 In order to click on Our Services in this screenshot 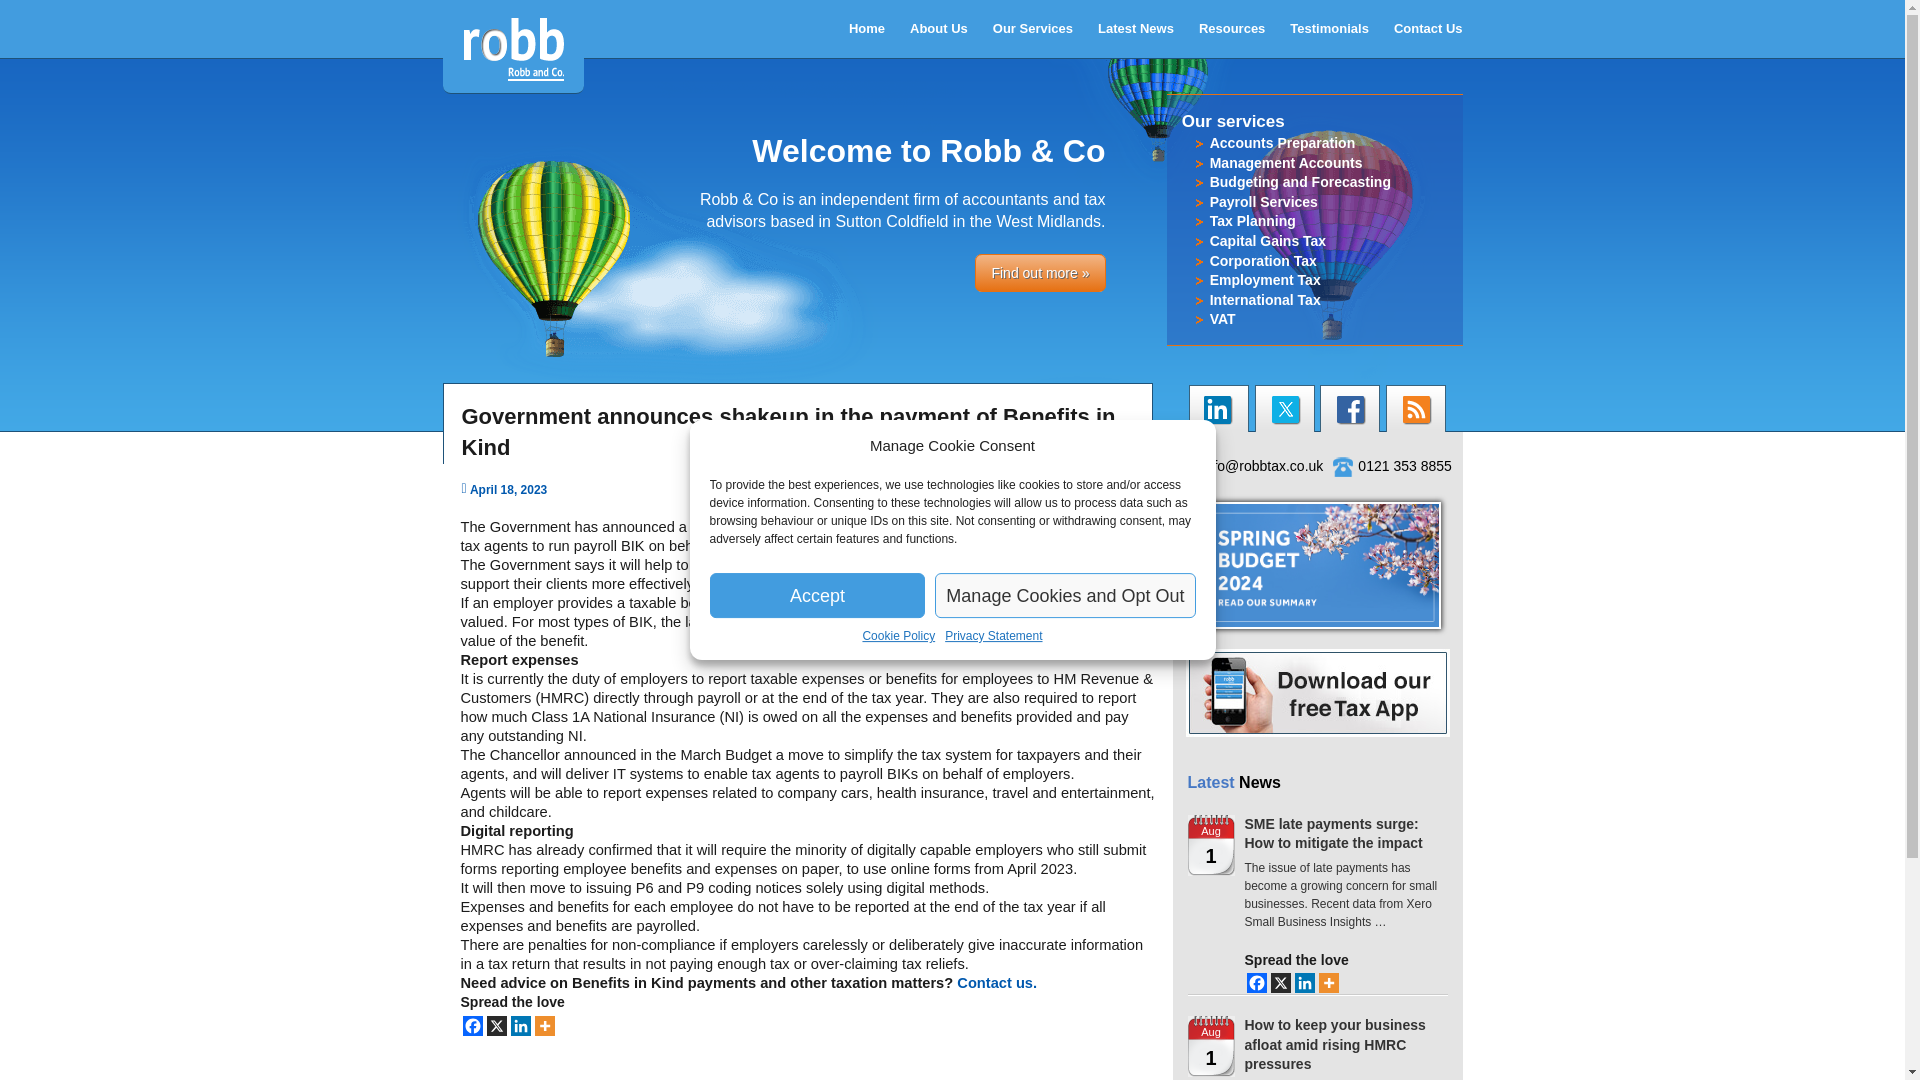, I will do `click(1032, 29)`.